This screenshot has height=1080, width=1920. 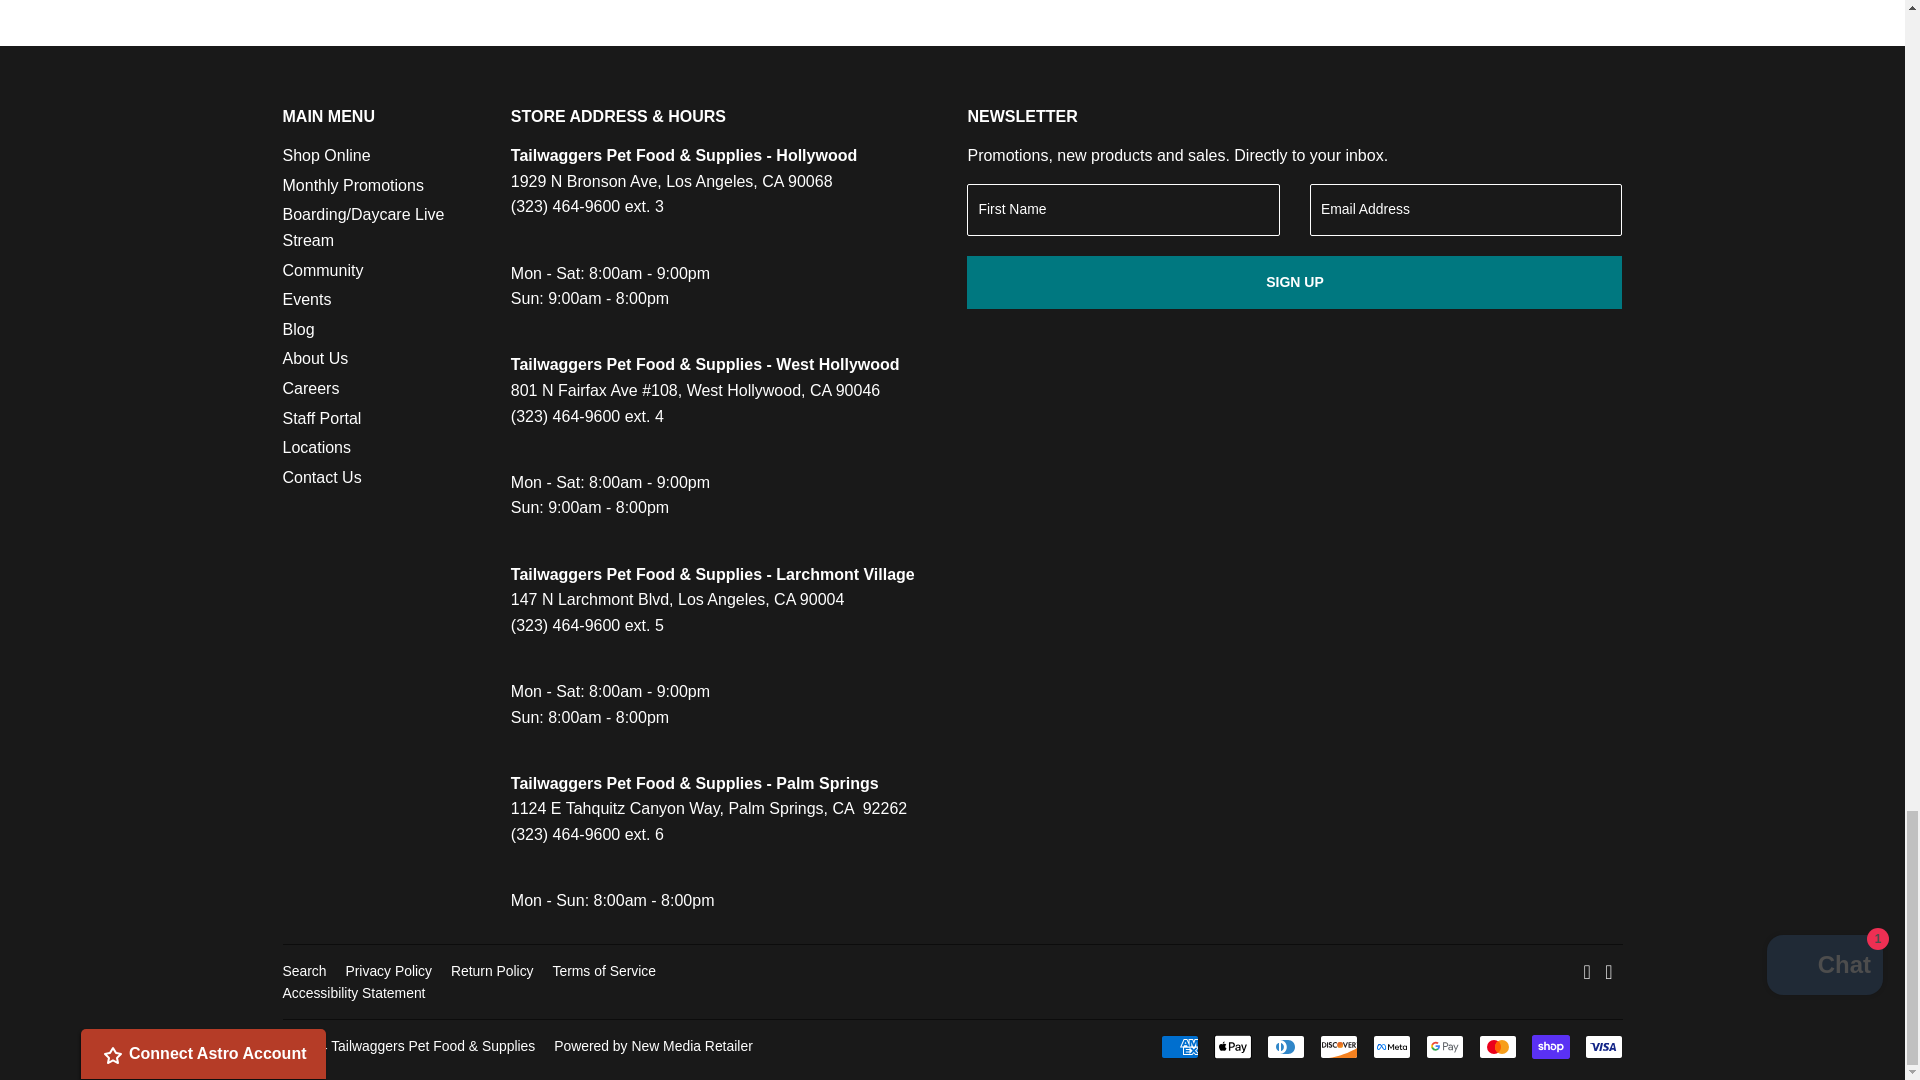 I want to click on Mastercard, so click(x=1497, y=1046).